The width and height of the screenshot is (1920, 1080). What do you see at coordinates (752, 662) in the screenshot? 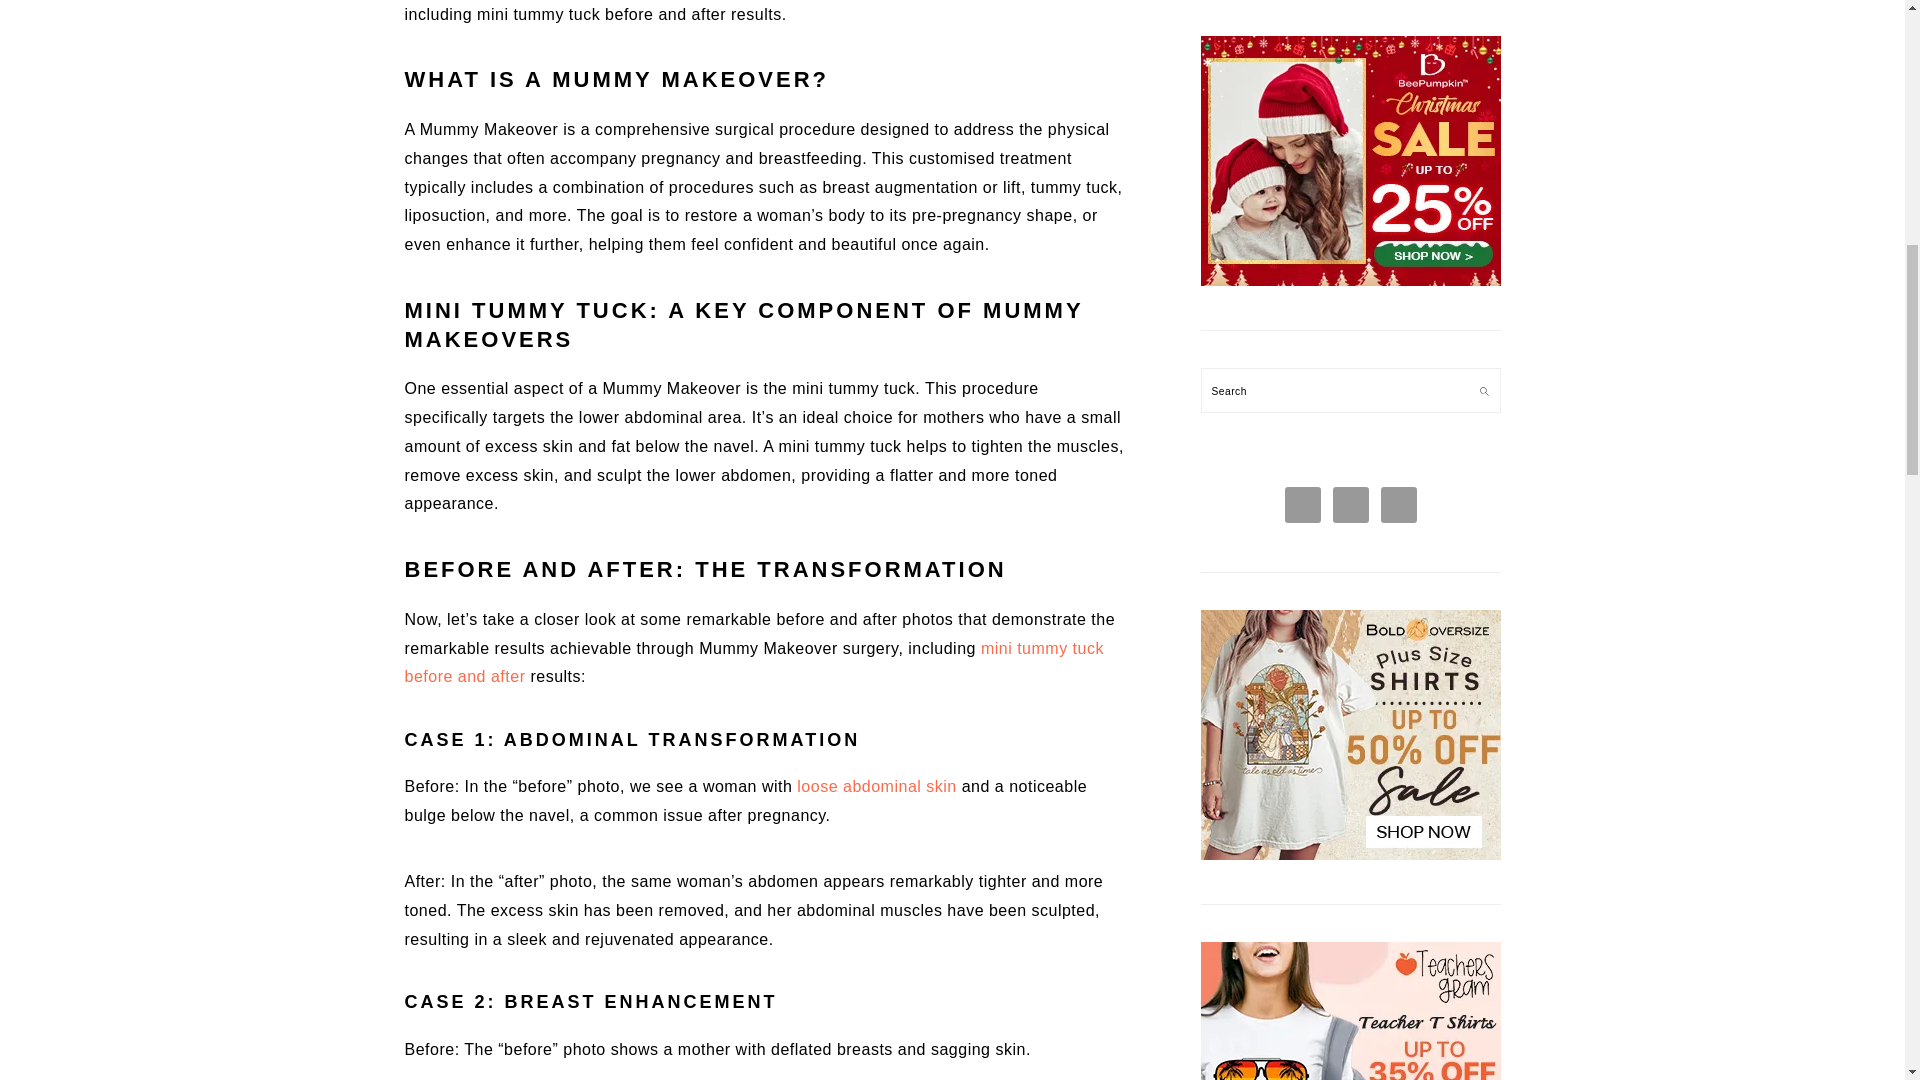
I see `mini tummy tuck before and after` at bounding box center [752, 662].